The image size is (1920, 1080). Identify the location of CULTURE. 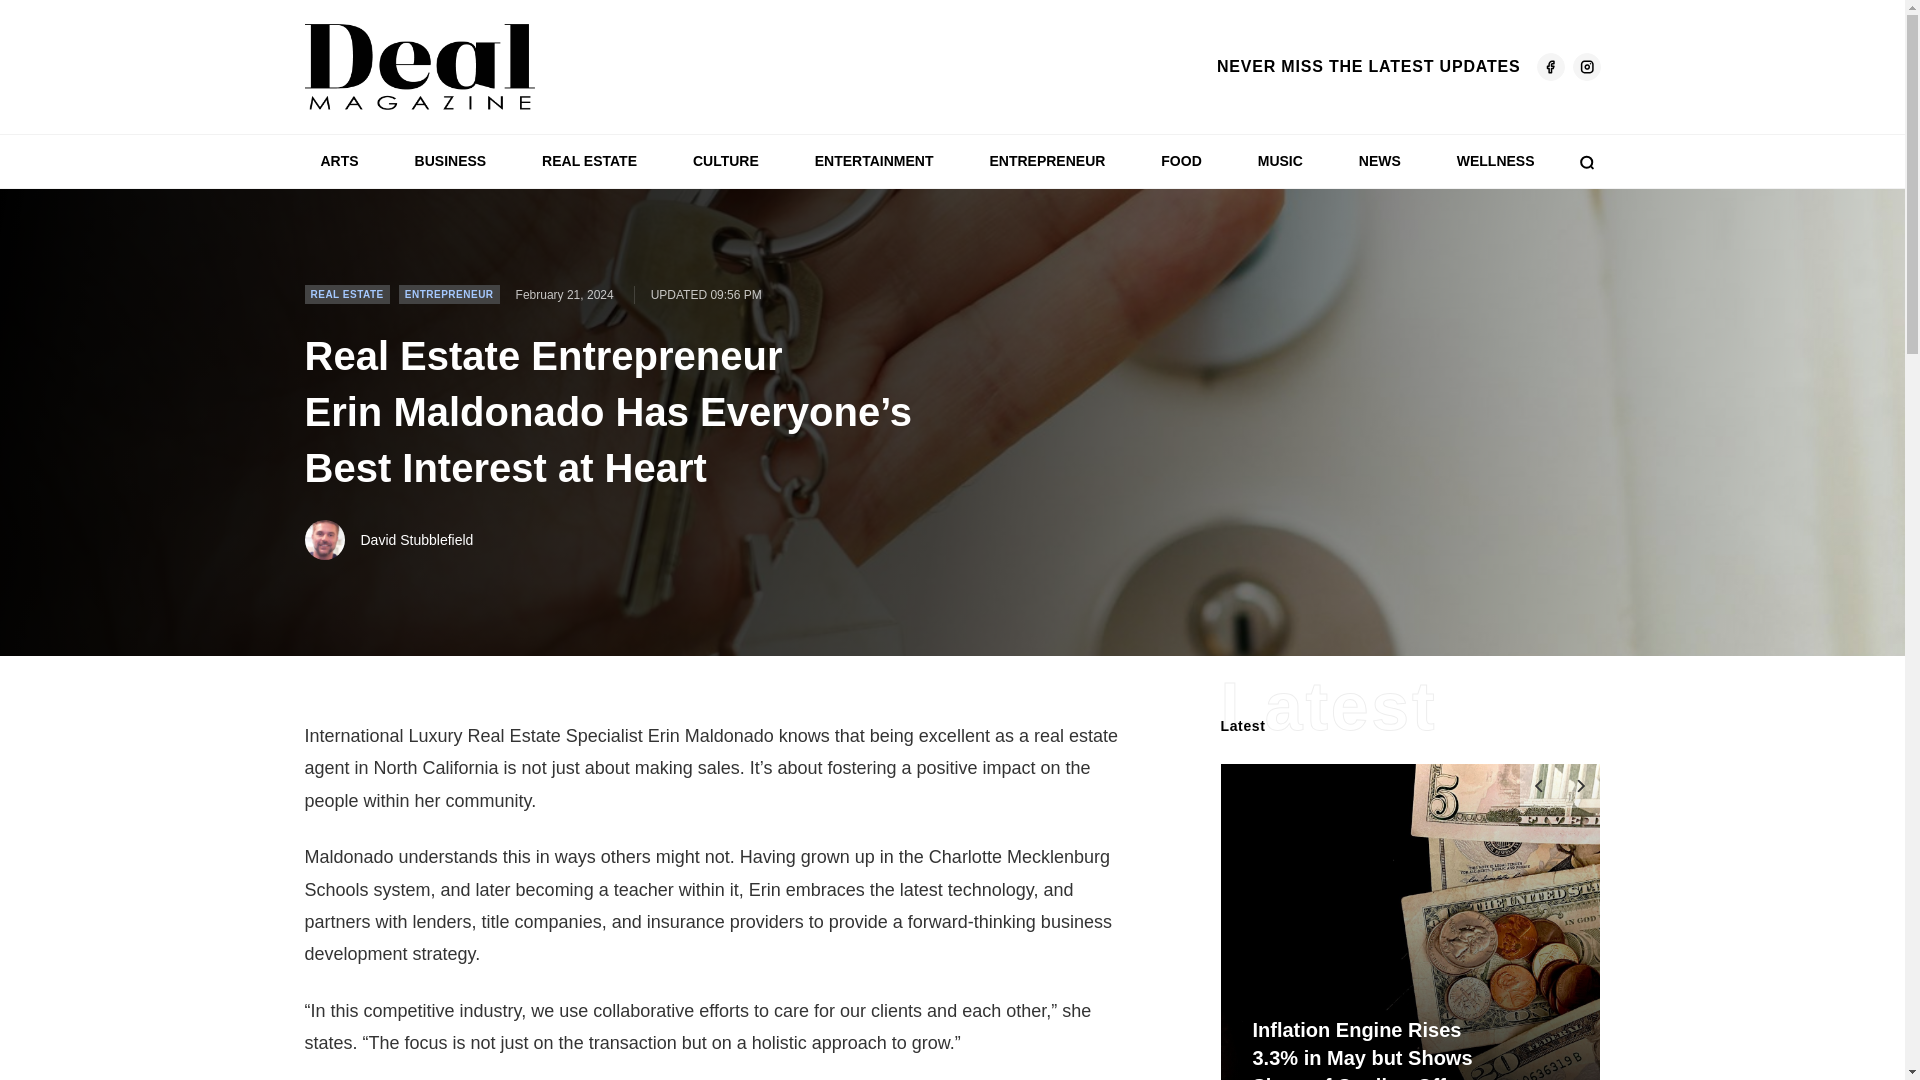
(726, 161).